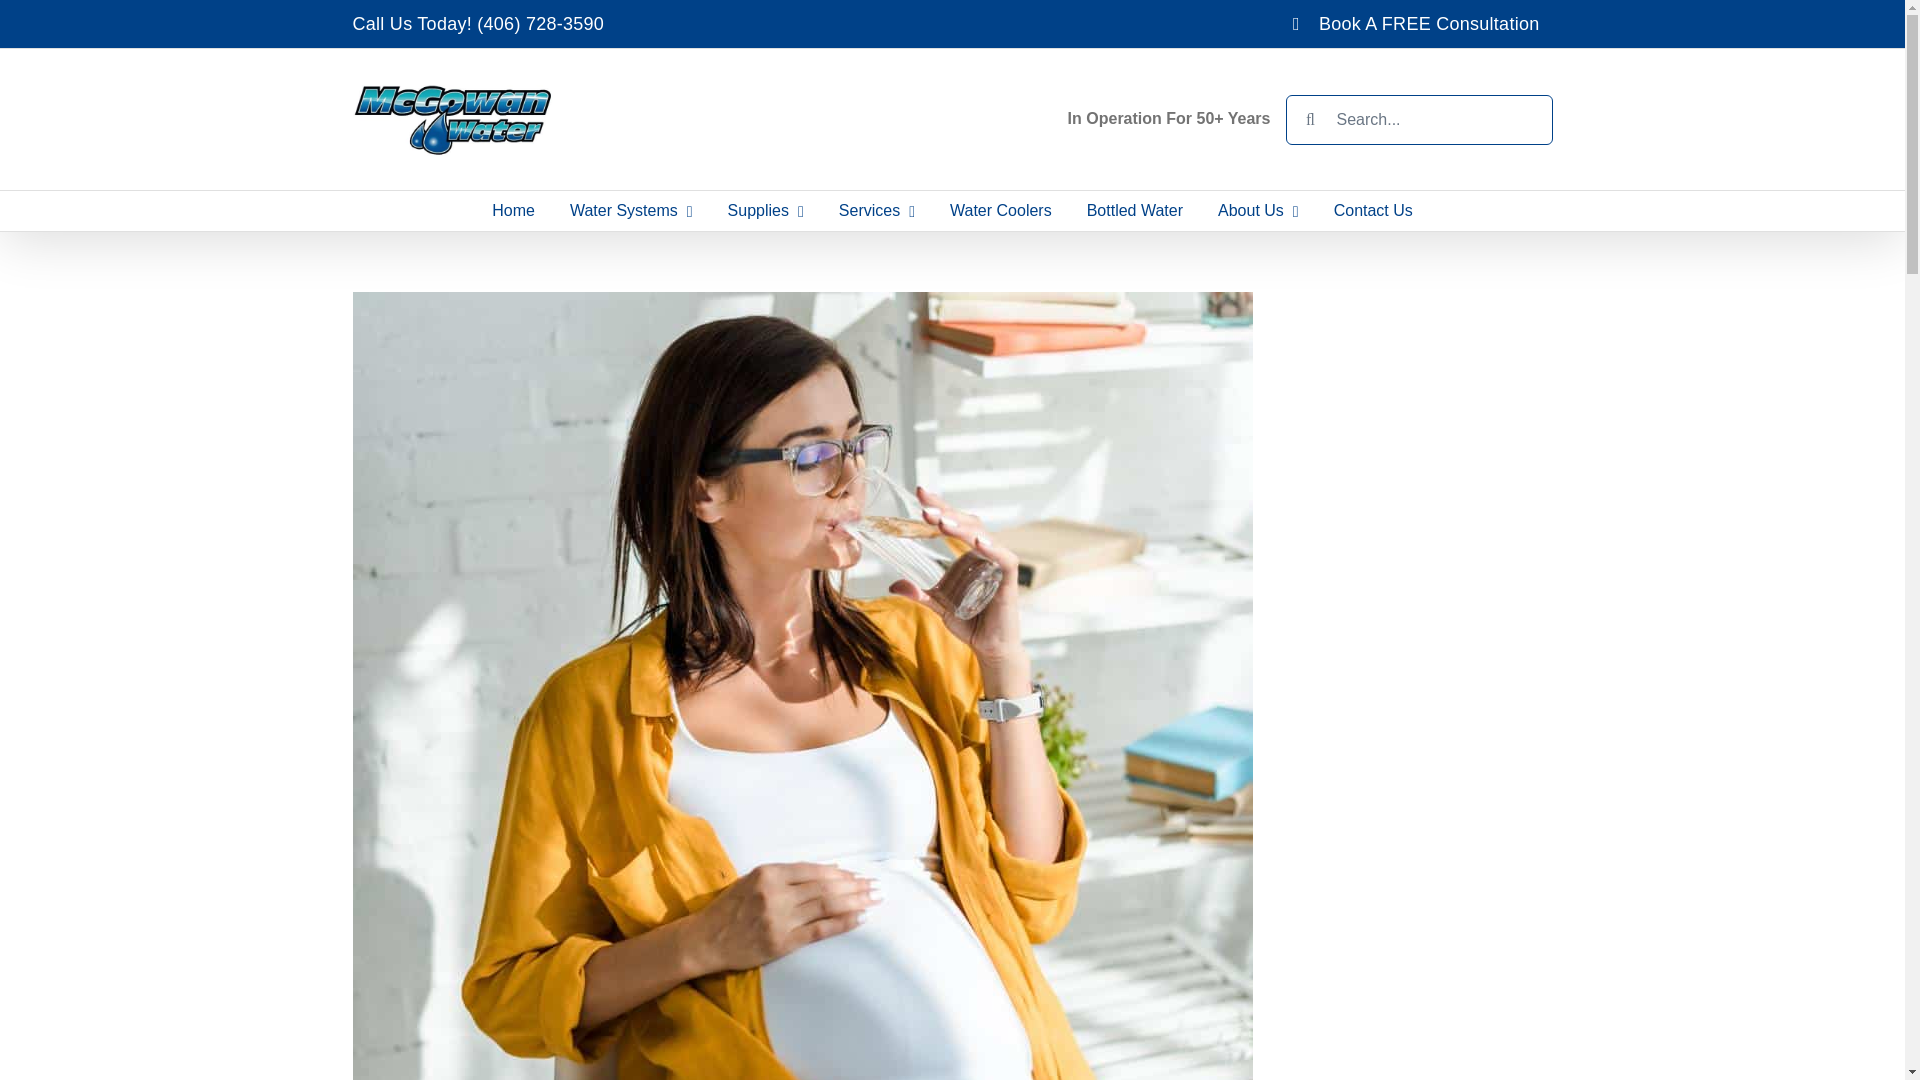 This screenshot has height=1080, width=1920. Describe the element at coordinates (631, 211) in the screenshot. I see `Water Systems` at that location.